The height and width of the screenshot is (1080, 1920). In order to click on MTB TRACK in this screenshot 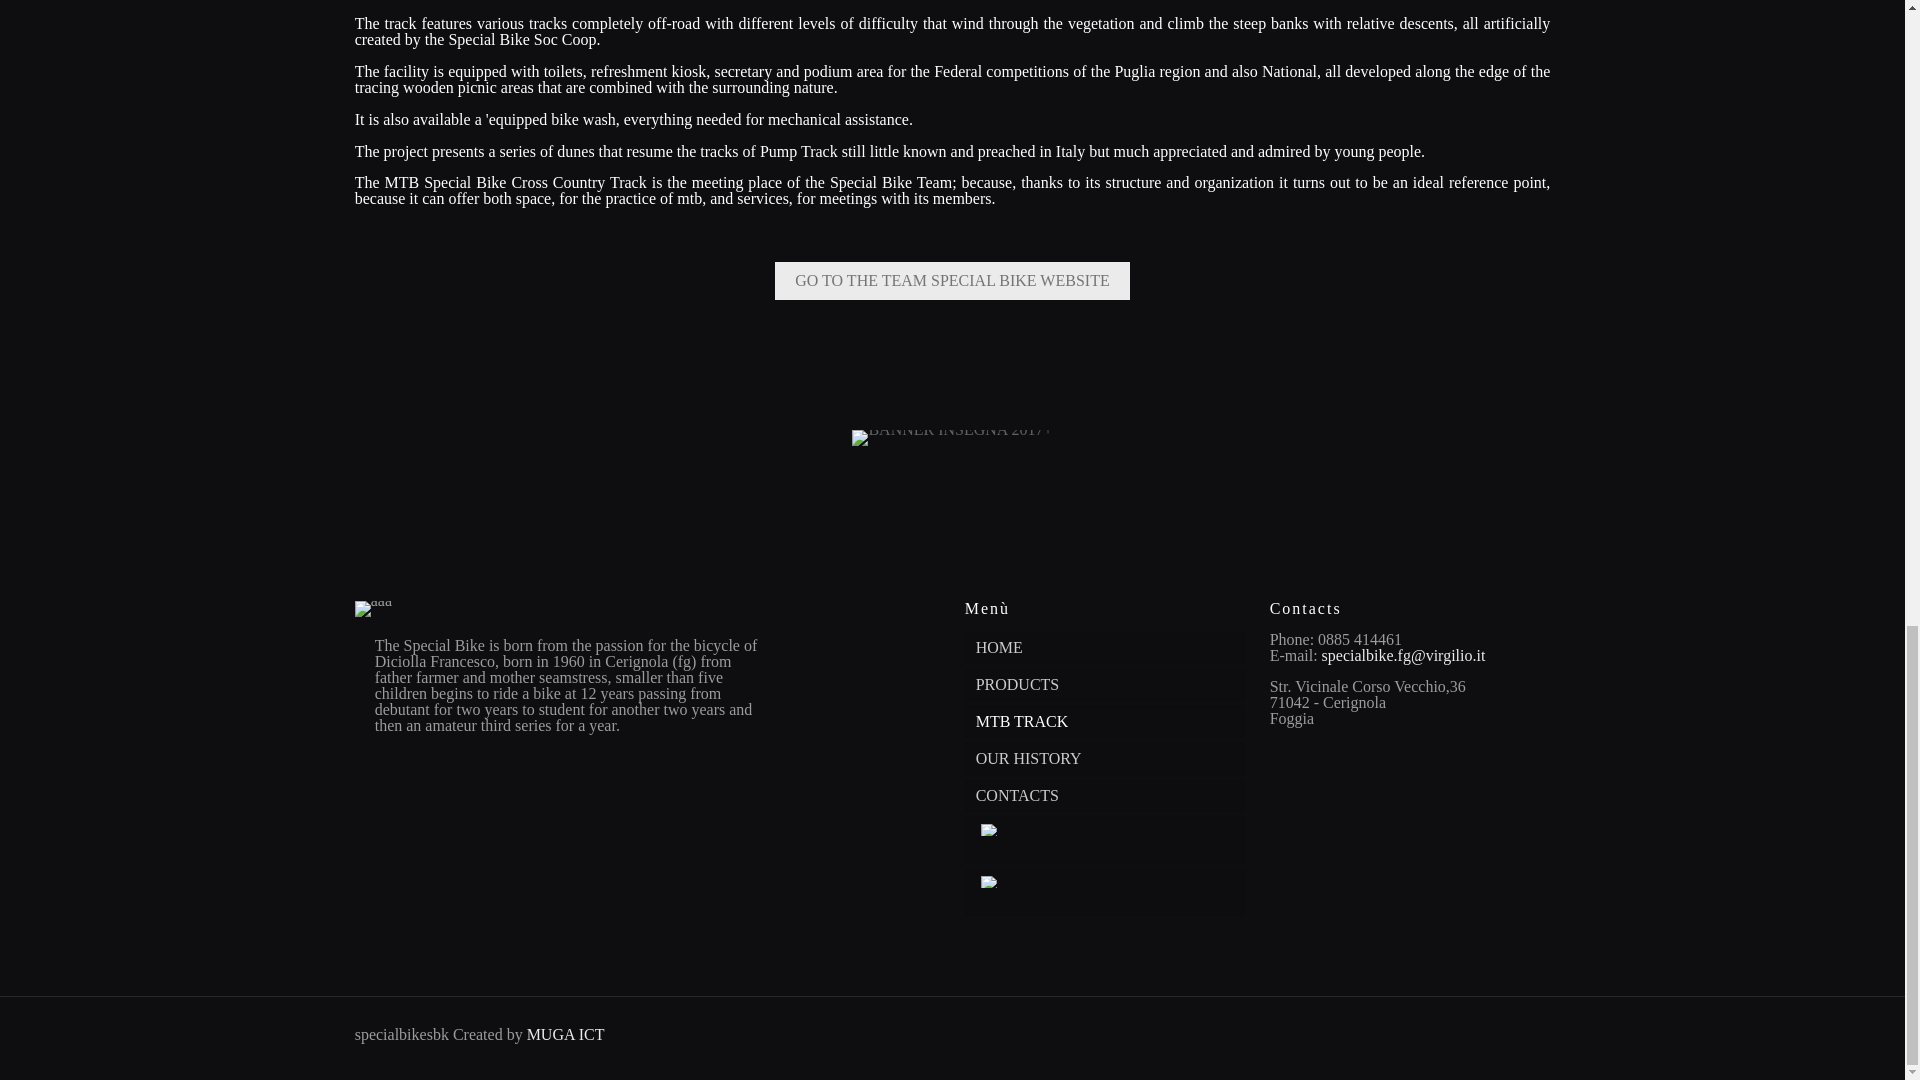, I will do `click(1106, 722)`.